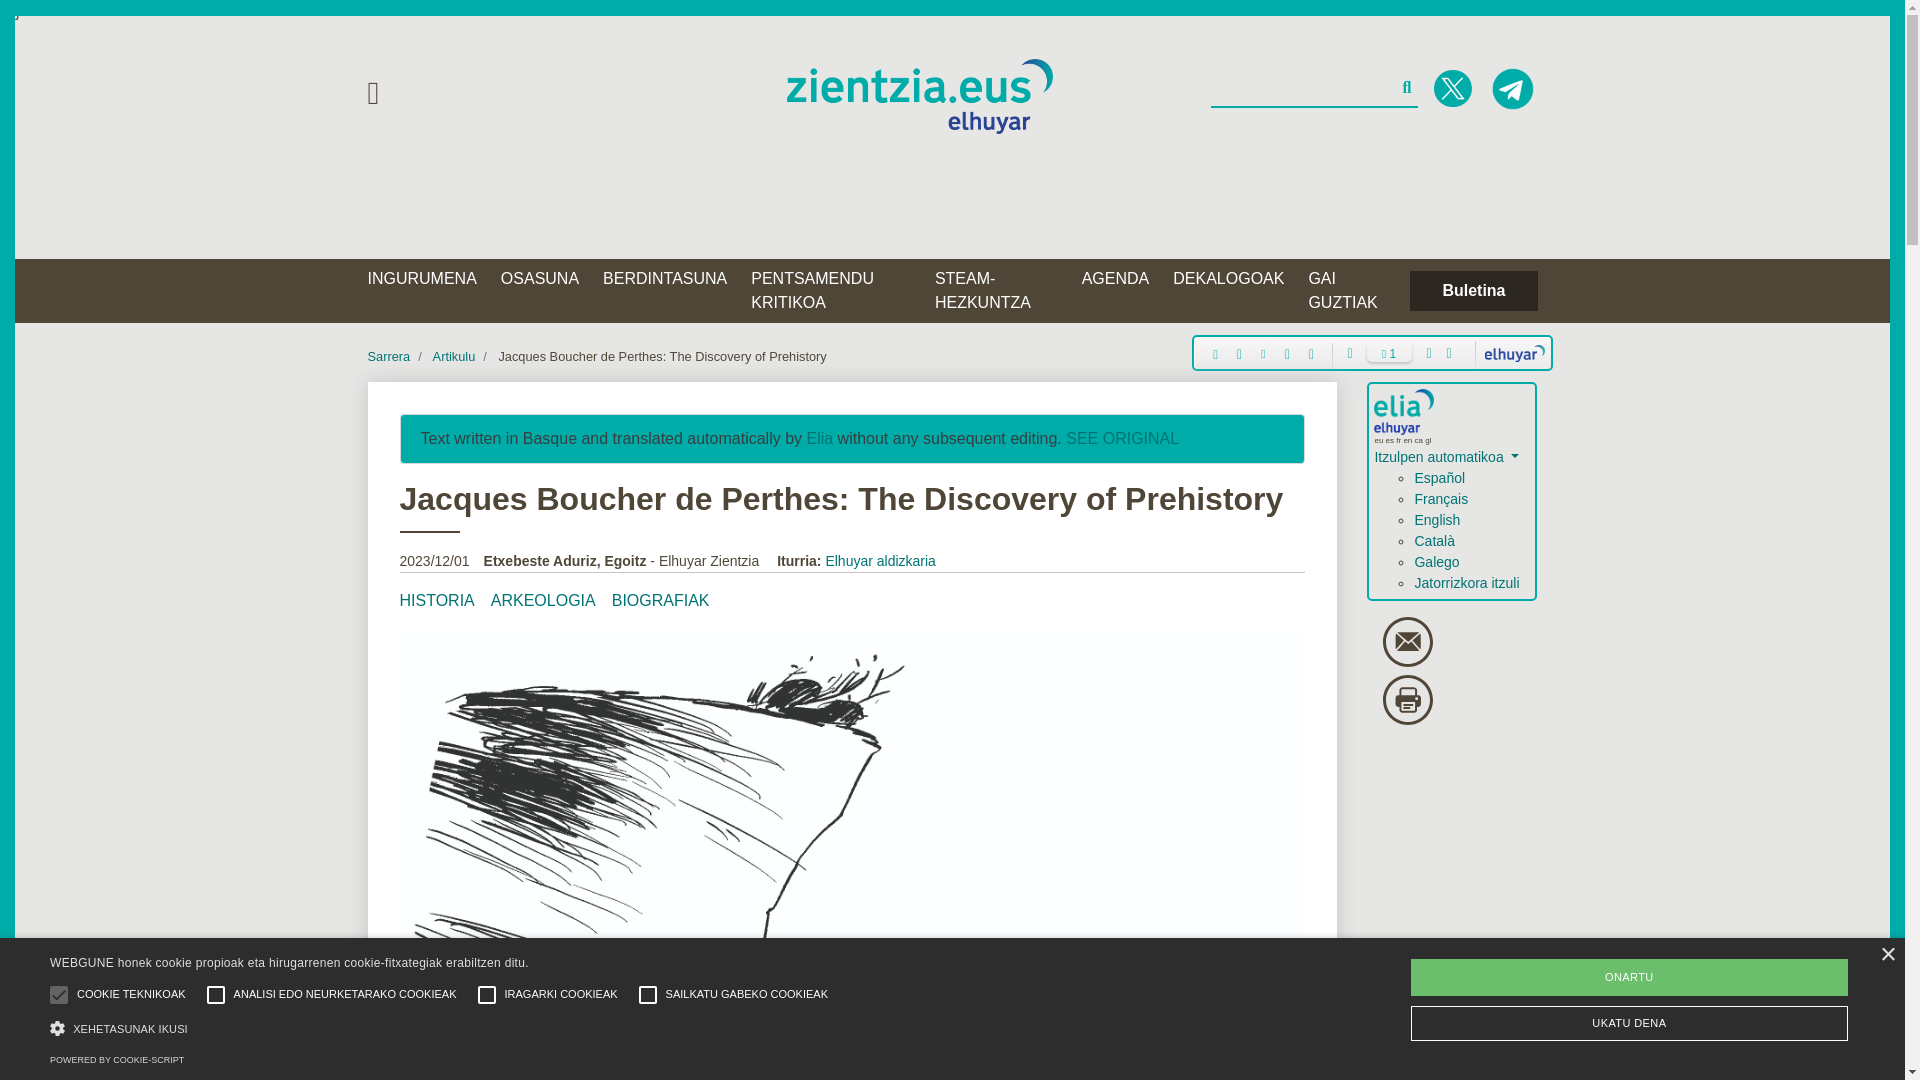 This screenshot has height=1080, width=1920. I want to click on Twitter, so click(1512, 88).